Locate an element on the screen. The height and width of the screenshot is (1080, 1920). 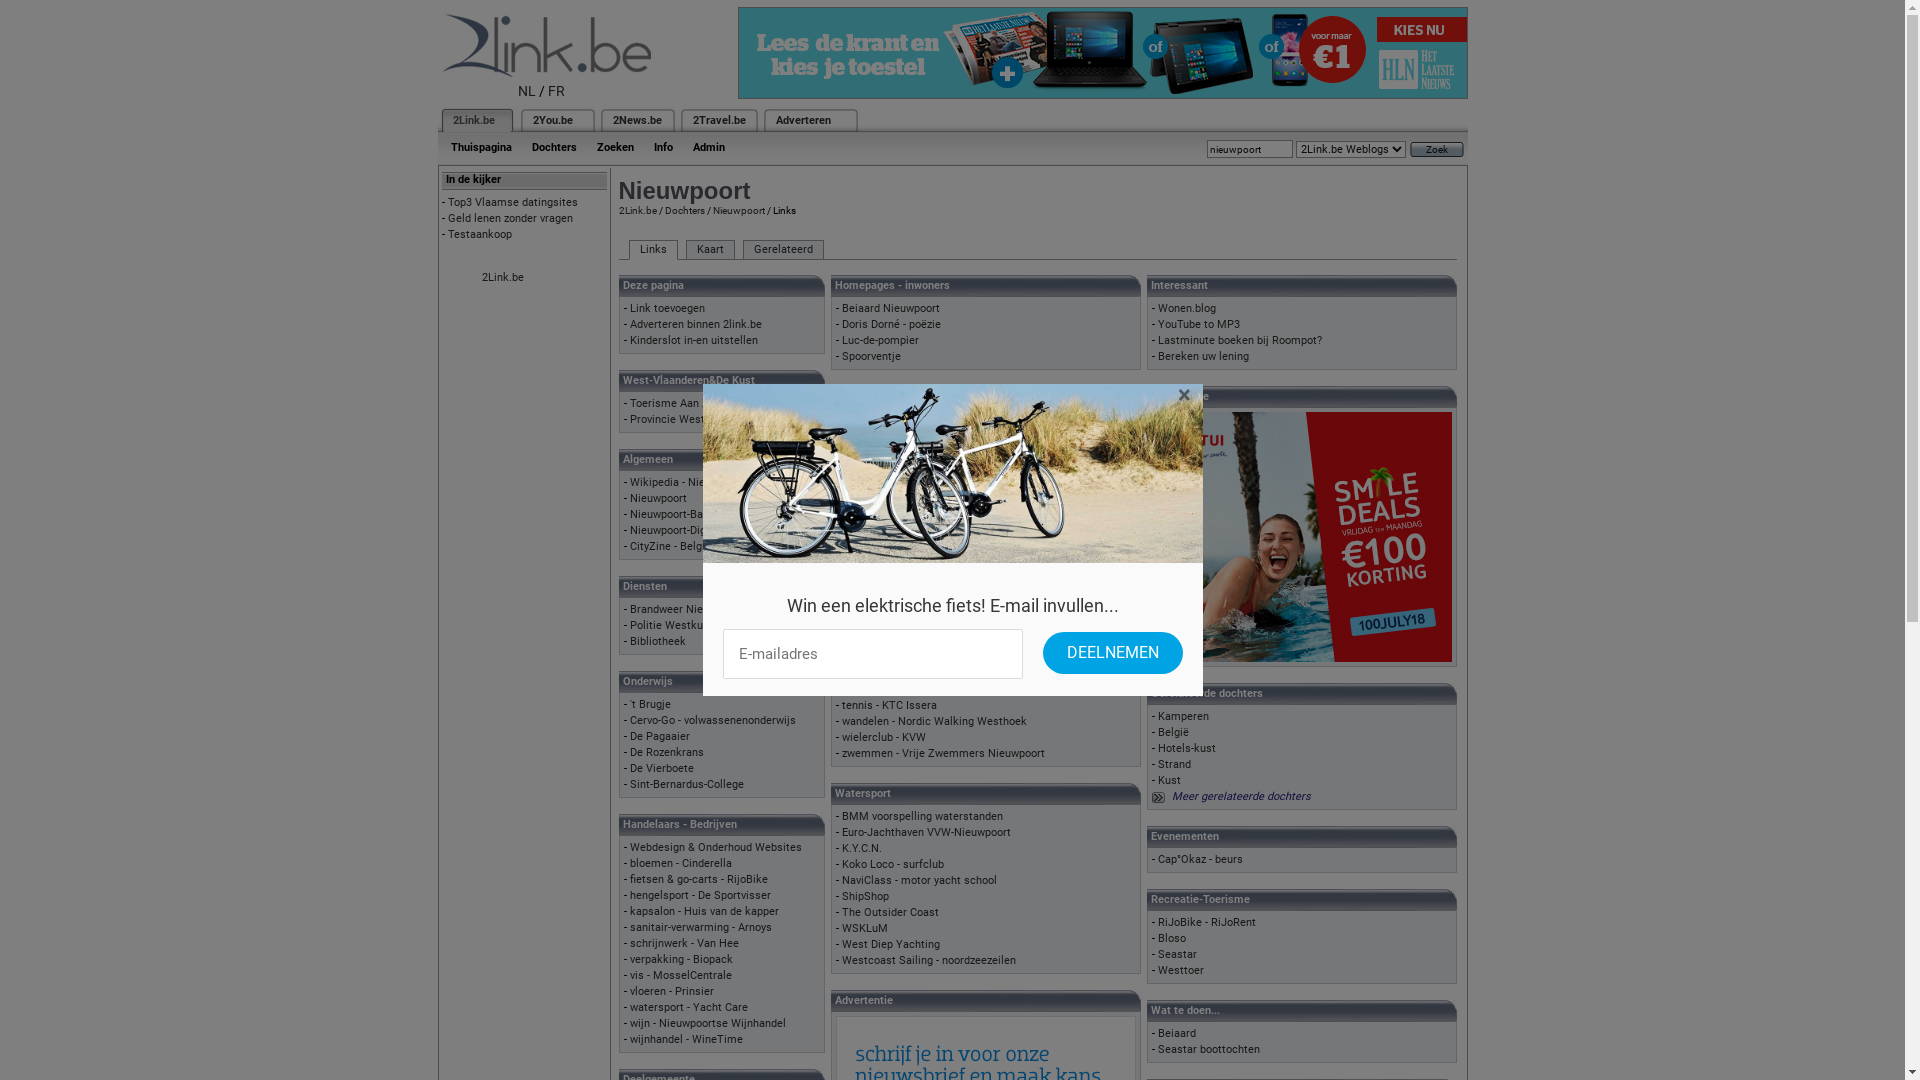
zwemmen - Vrije Zwemmers Nieuwpoort is located at coordinates (944, 754).